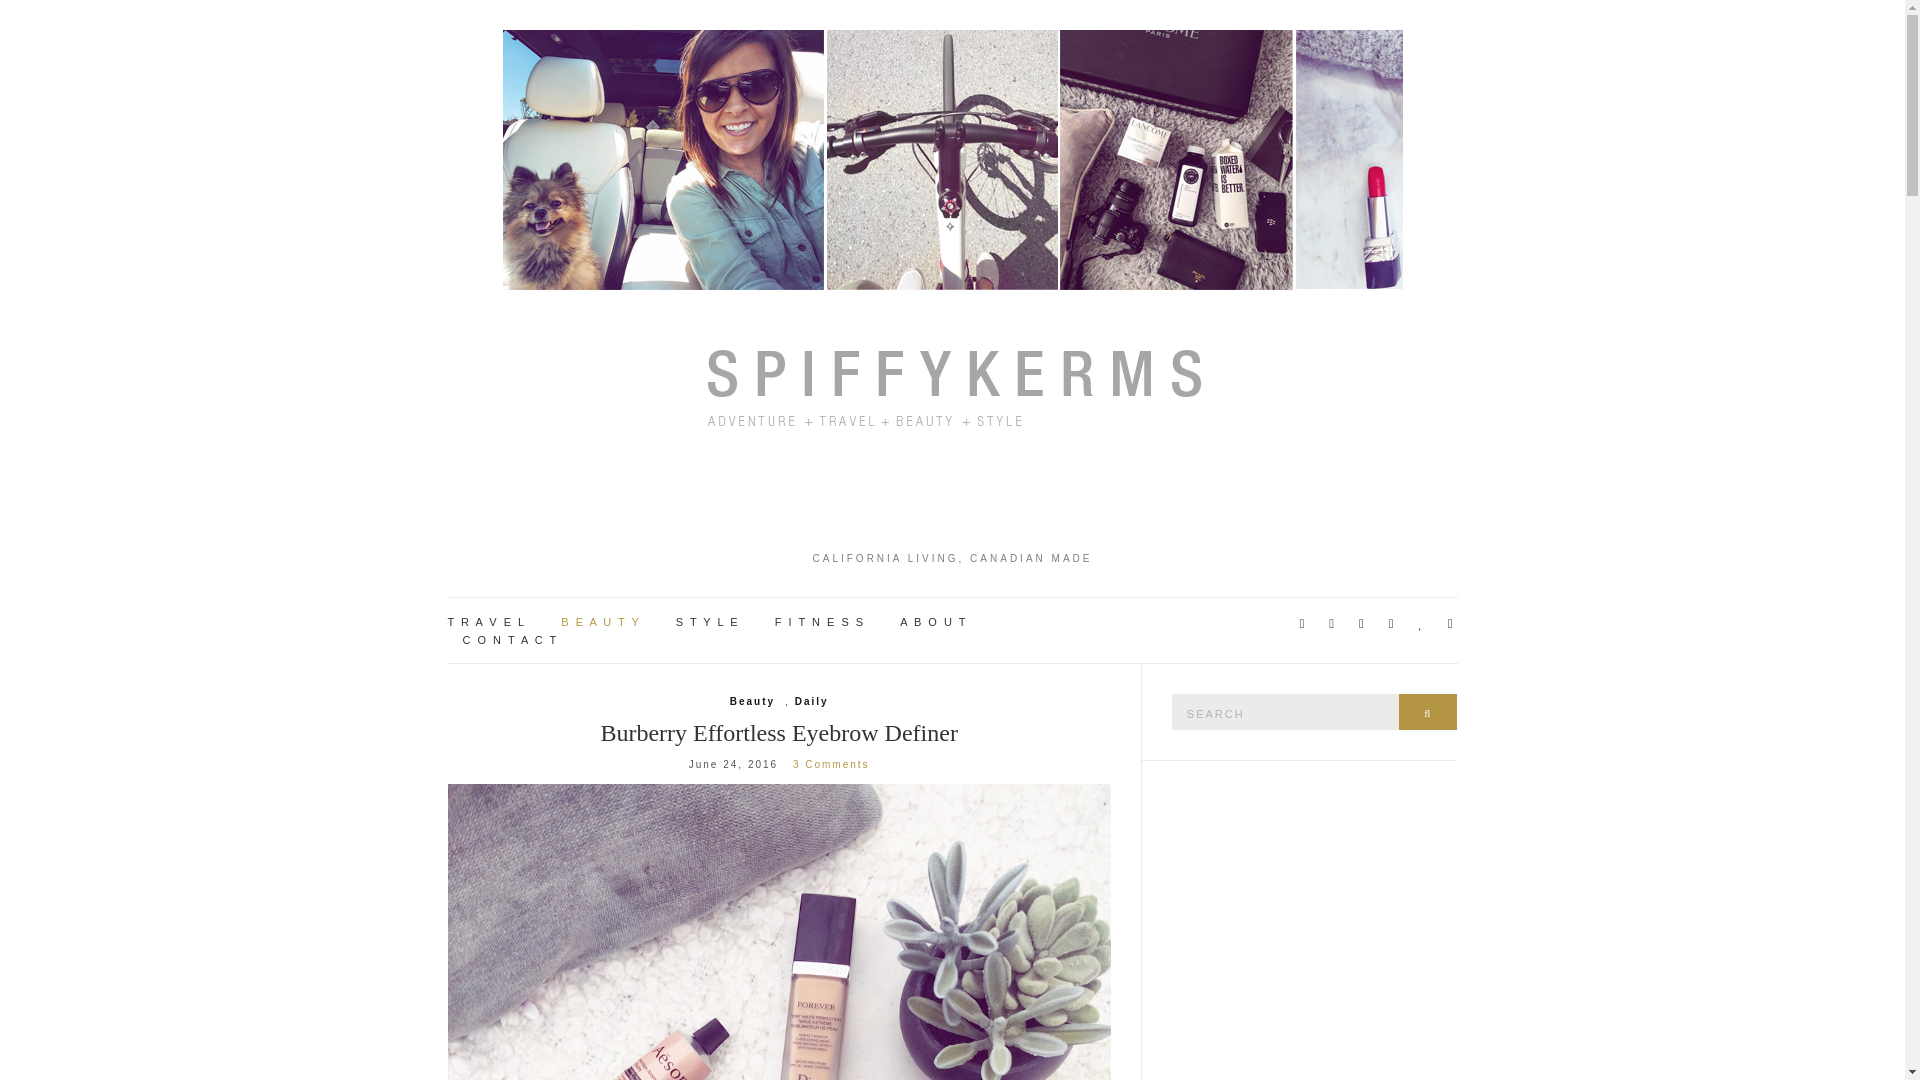 This screenshot has height=1080, width=1920. Describe the element at coordinates (510, 640) in the screenshot. I see `C O N T A C T` at that location.